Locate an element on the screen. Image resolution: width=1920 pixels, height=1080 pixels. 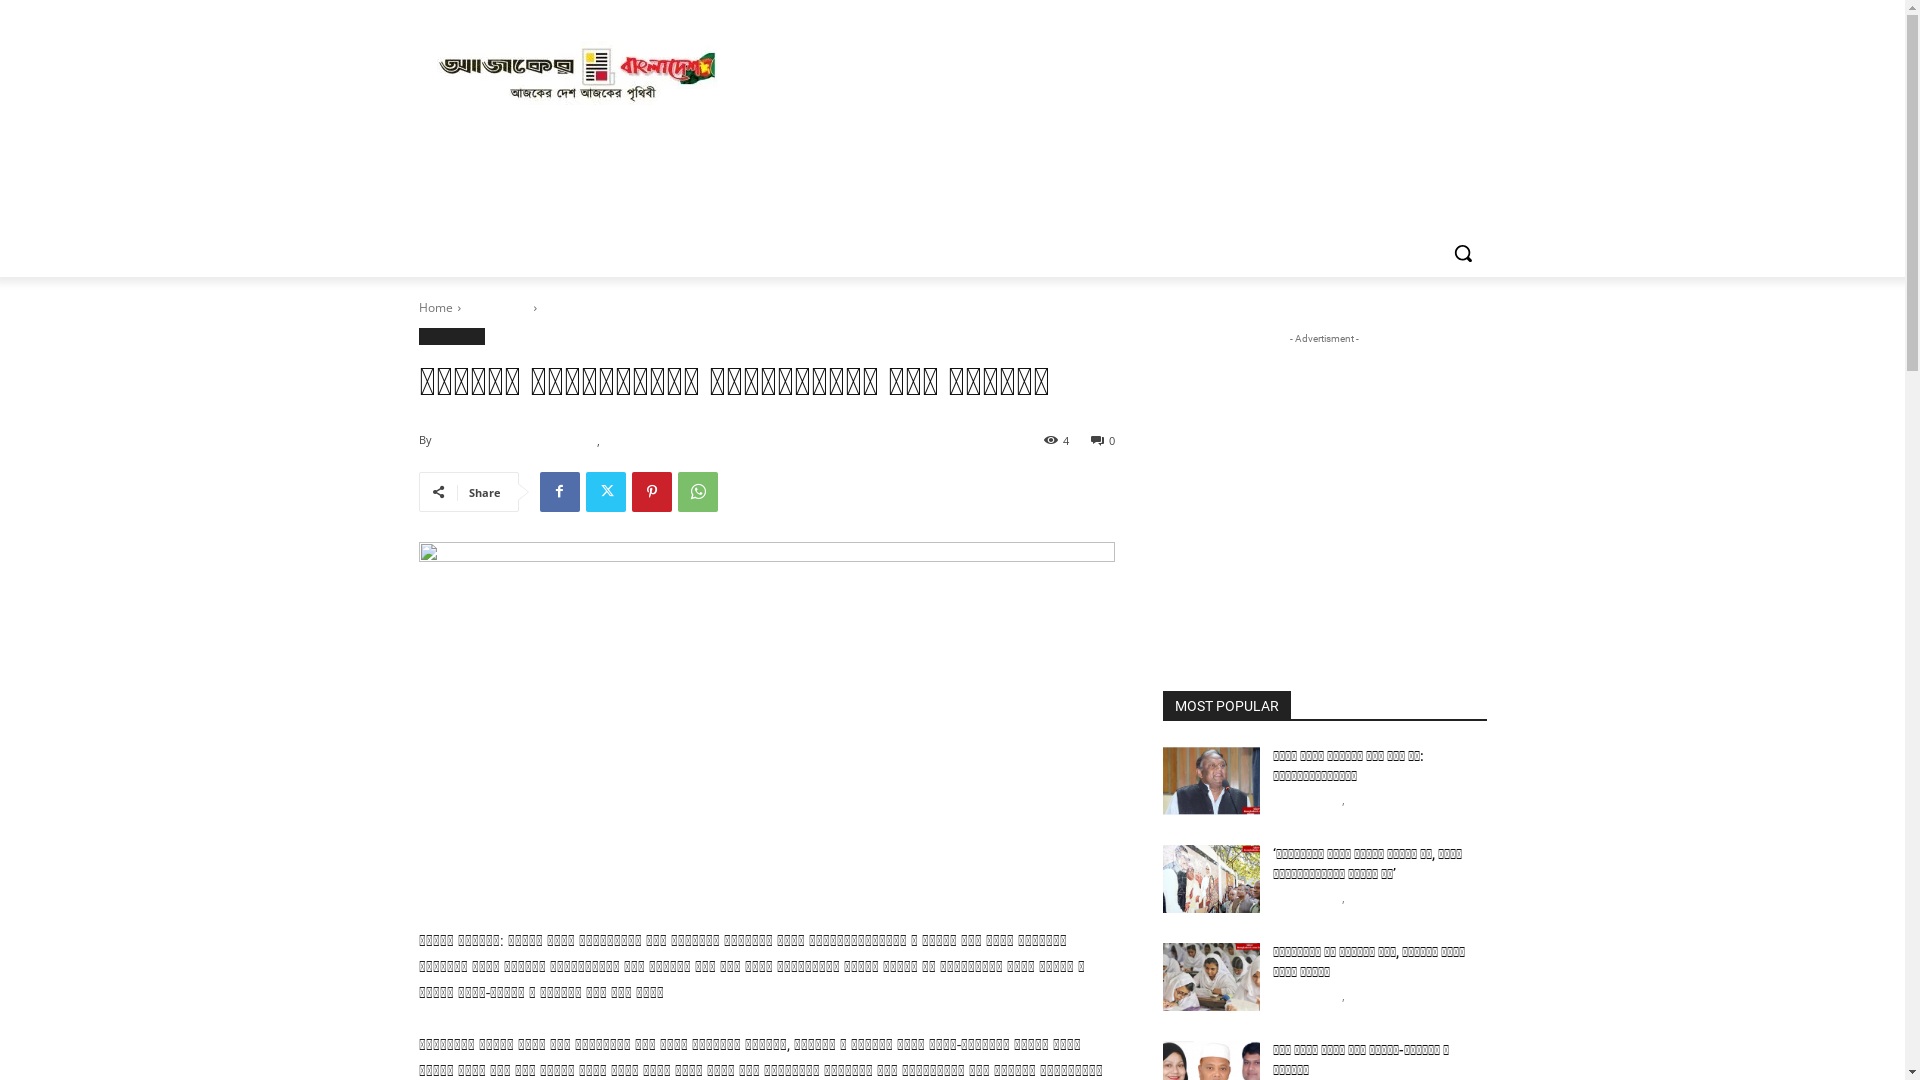
Pinterest is located at coordinates (652, 492).